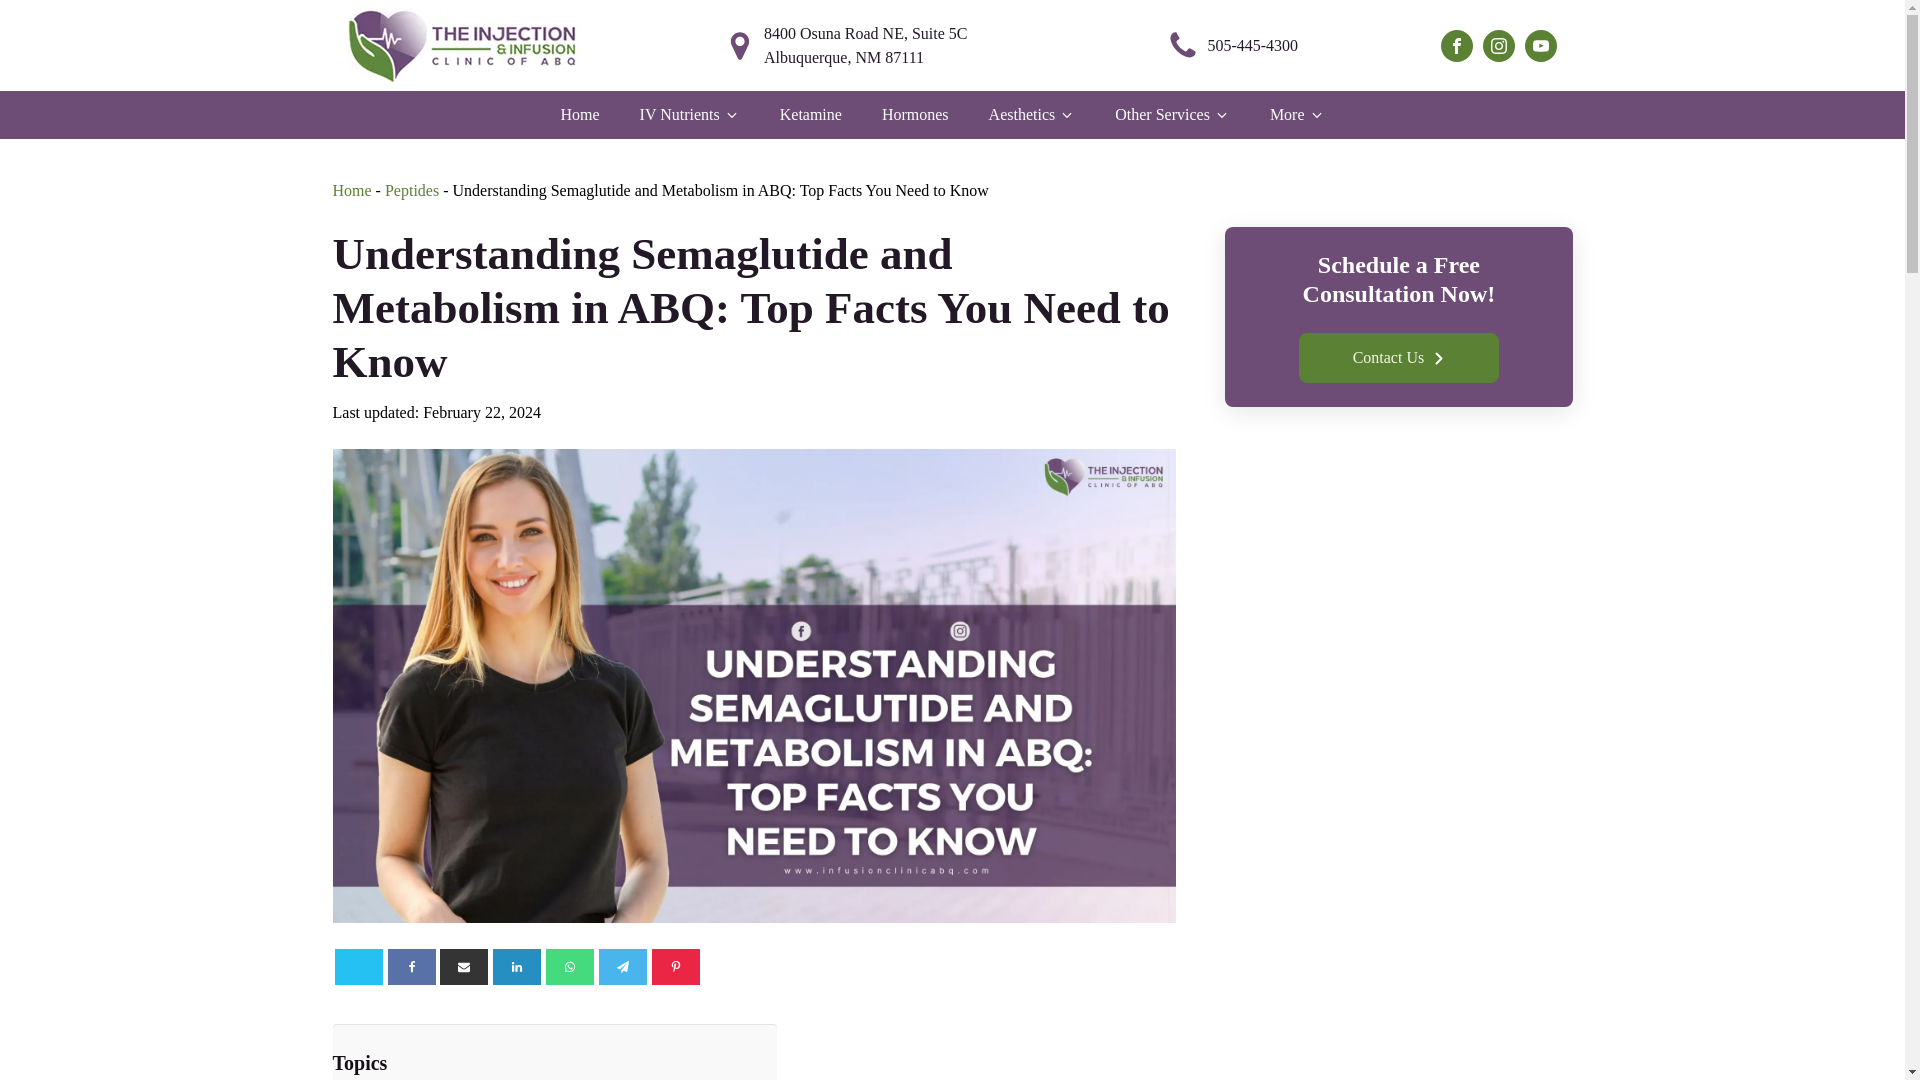  I want to click on Hormones, so click(914, 114).